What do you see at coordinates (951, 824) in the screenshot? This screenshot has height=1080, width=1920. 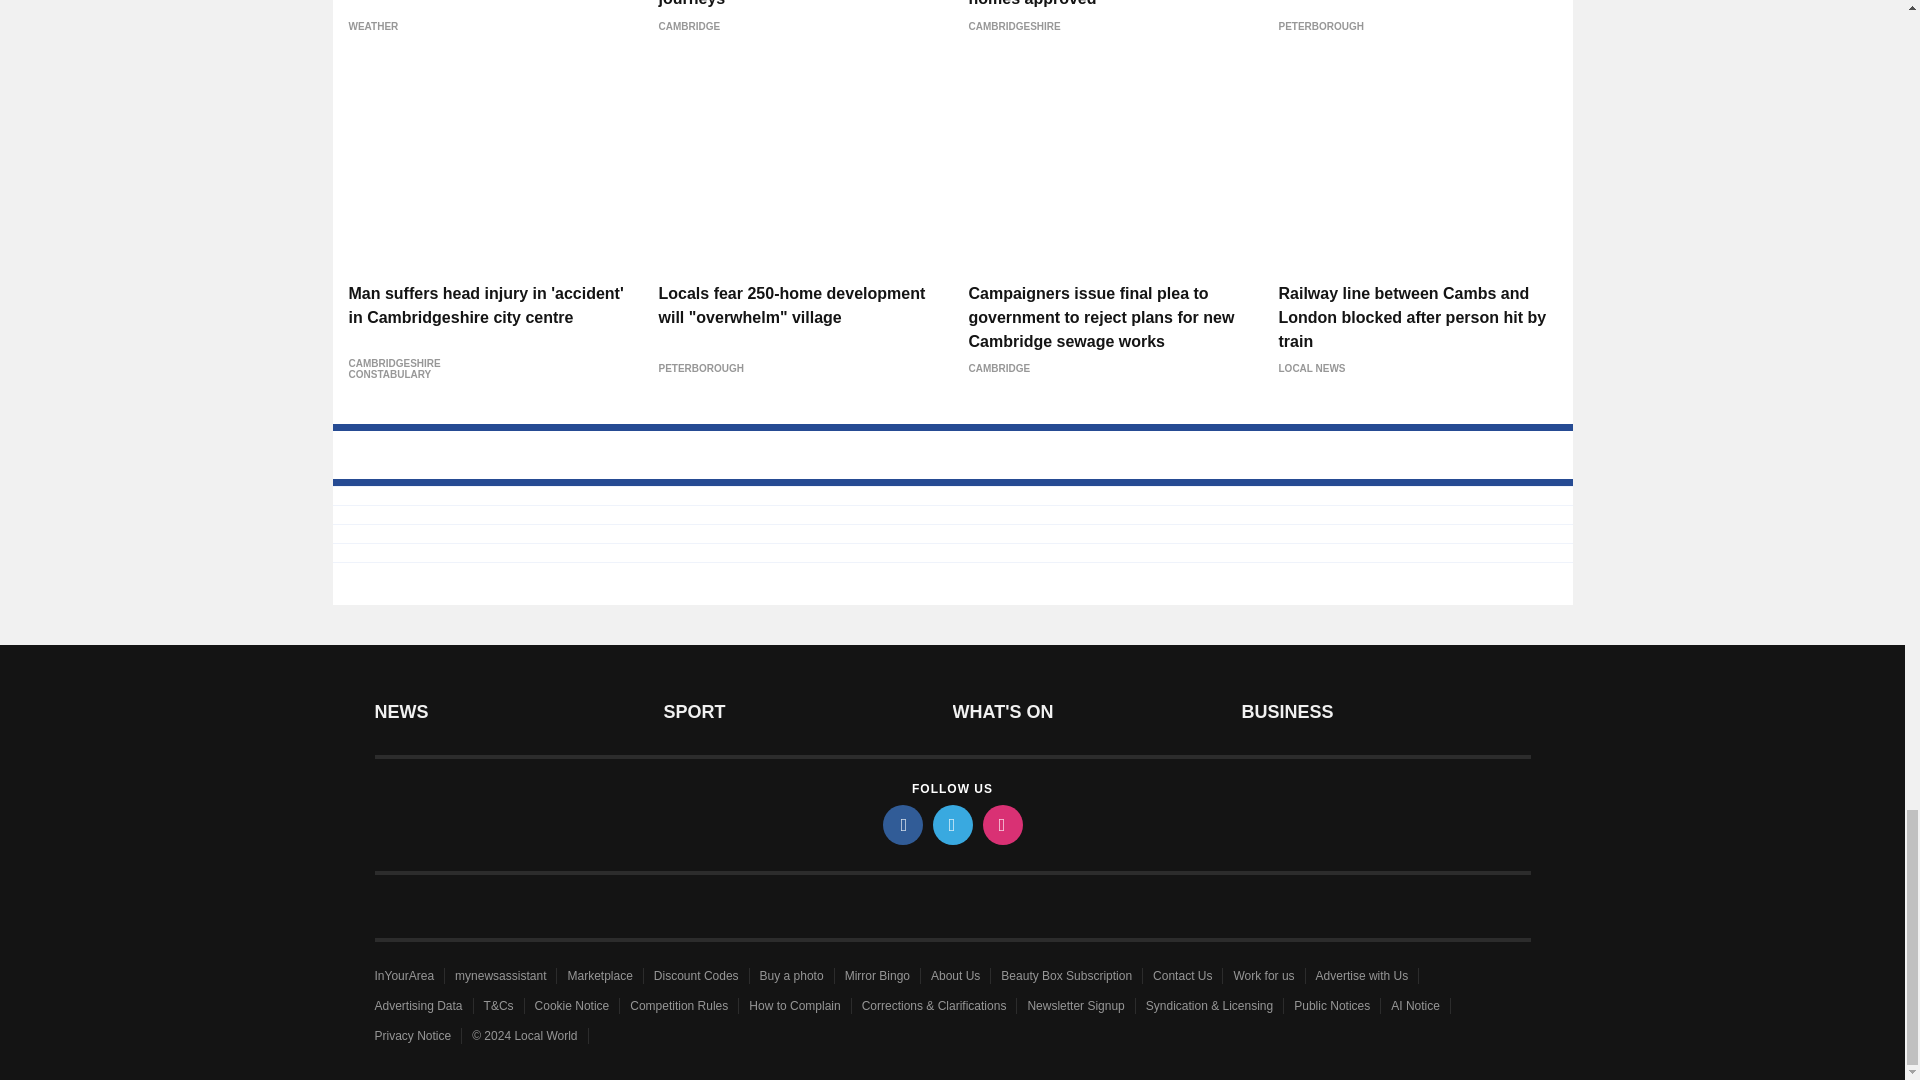 I see `twitter` at bounding box center [951, 824].